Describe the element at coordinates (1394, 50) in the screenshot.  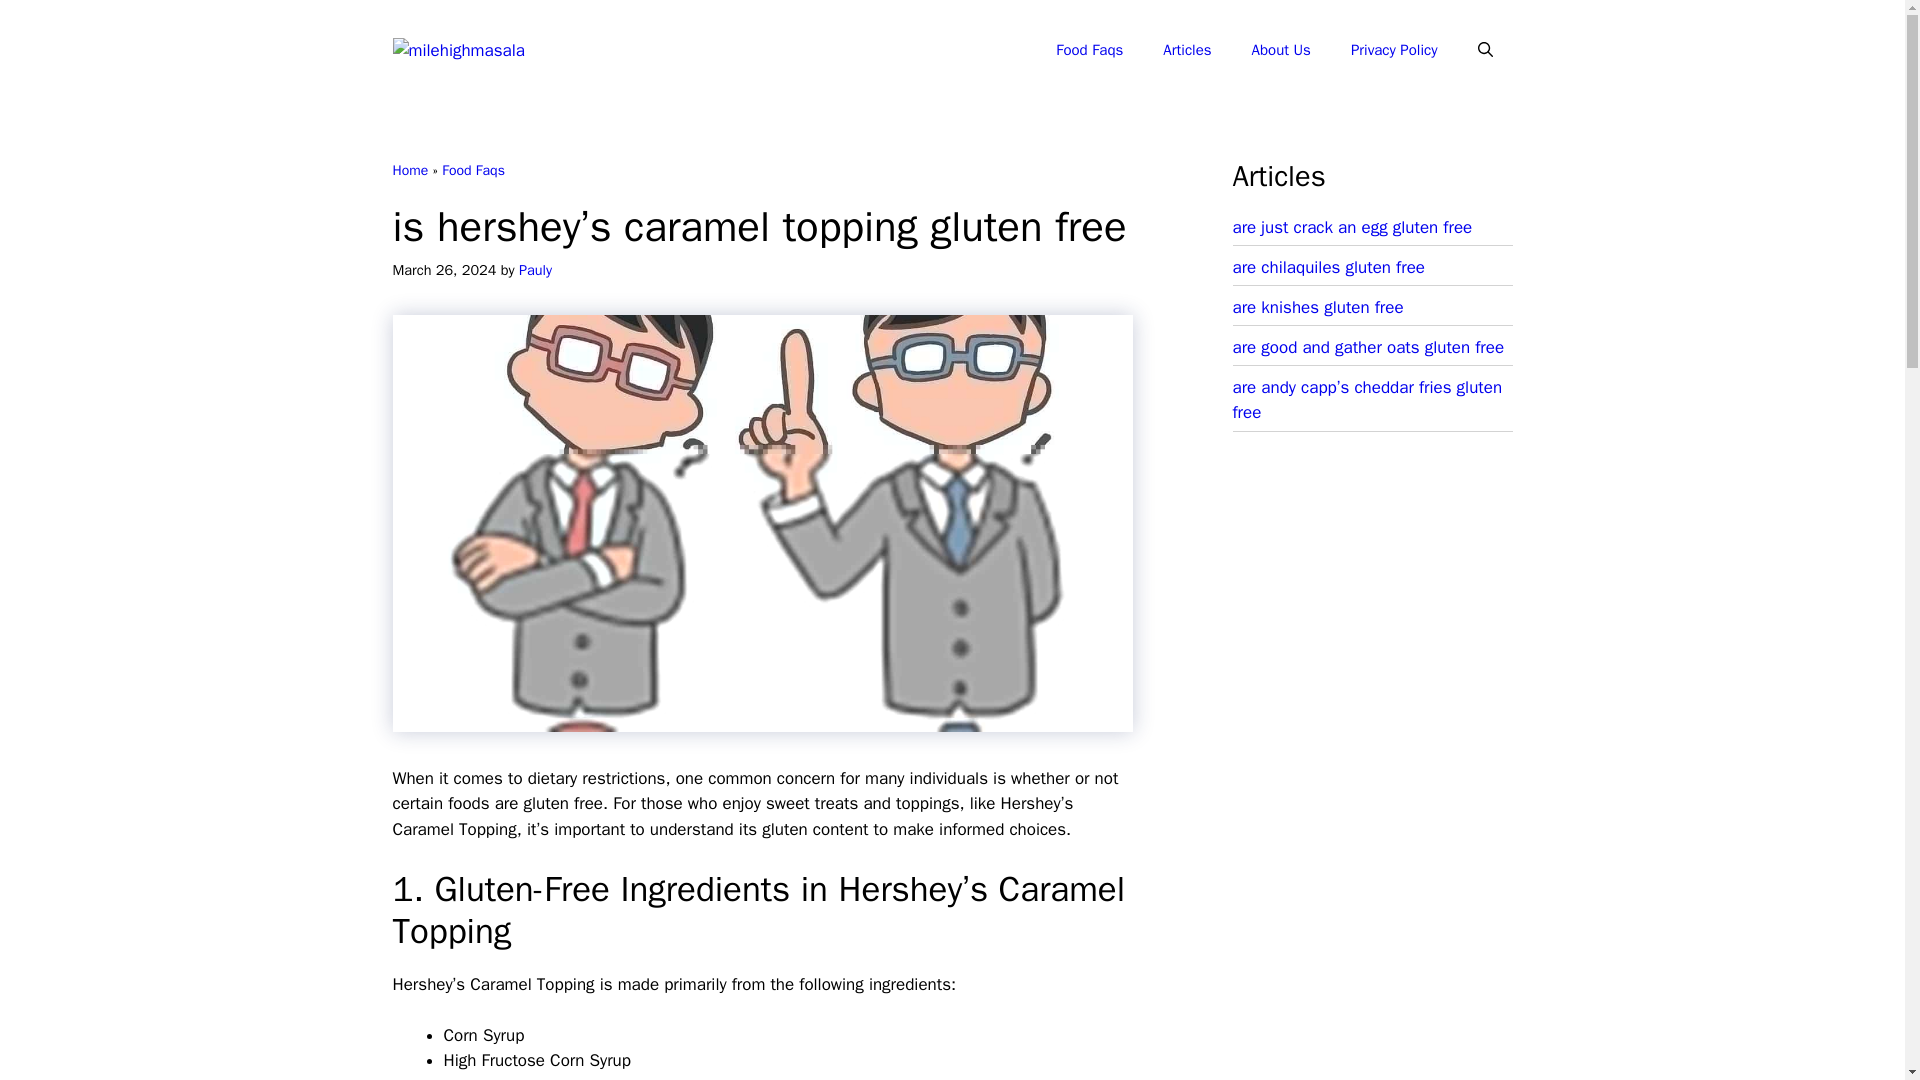
I see `Privacy Policy` at that location.